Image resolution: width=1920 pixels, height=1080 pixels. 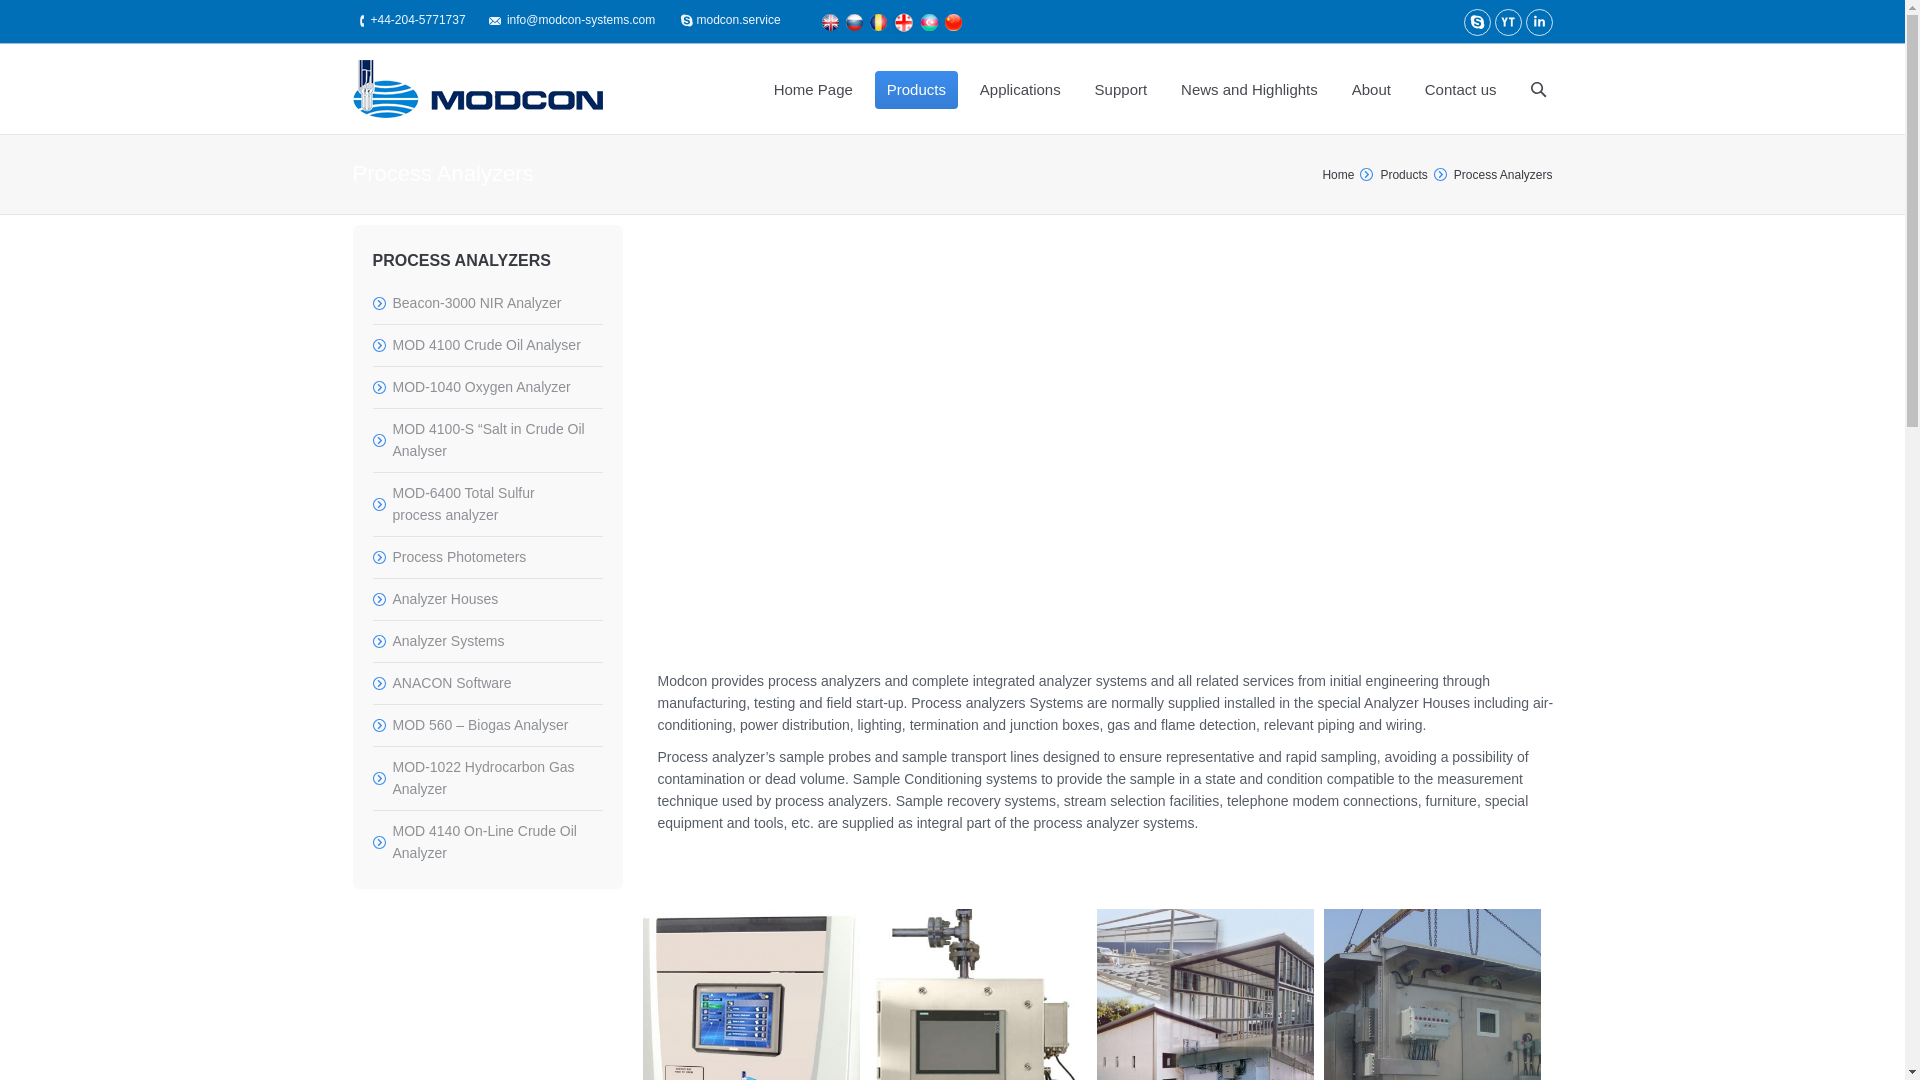 I want to click on Support, so click(x=1120, y=89).